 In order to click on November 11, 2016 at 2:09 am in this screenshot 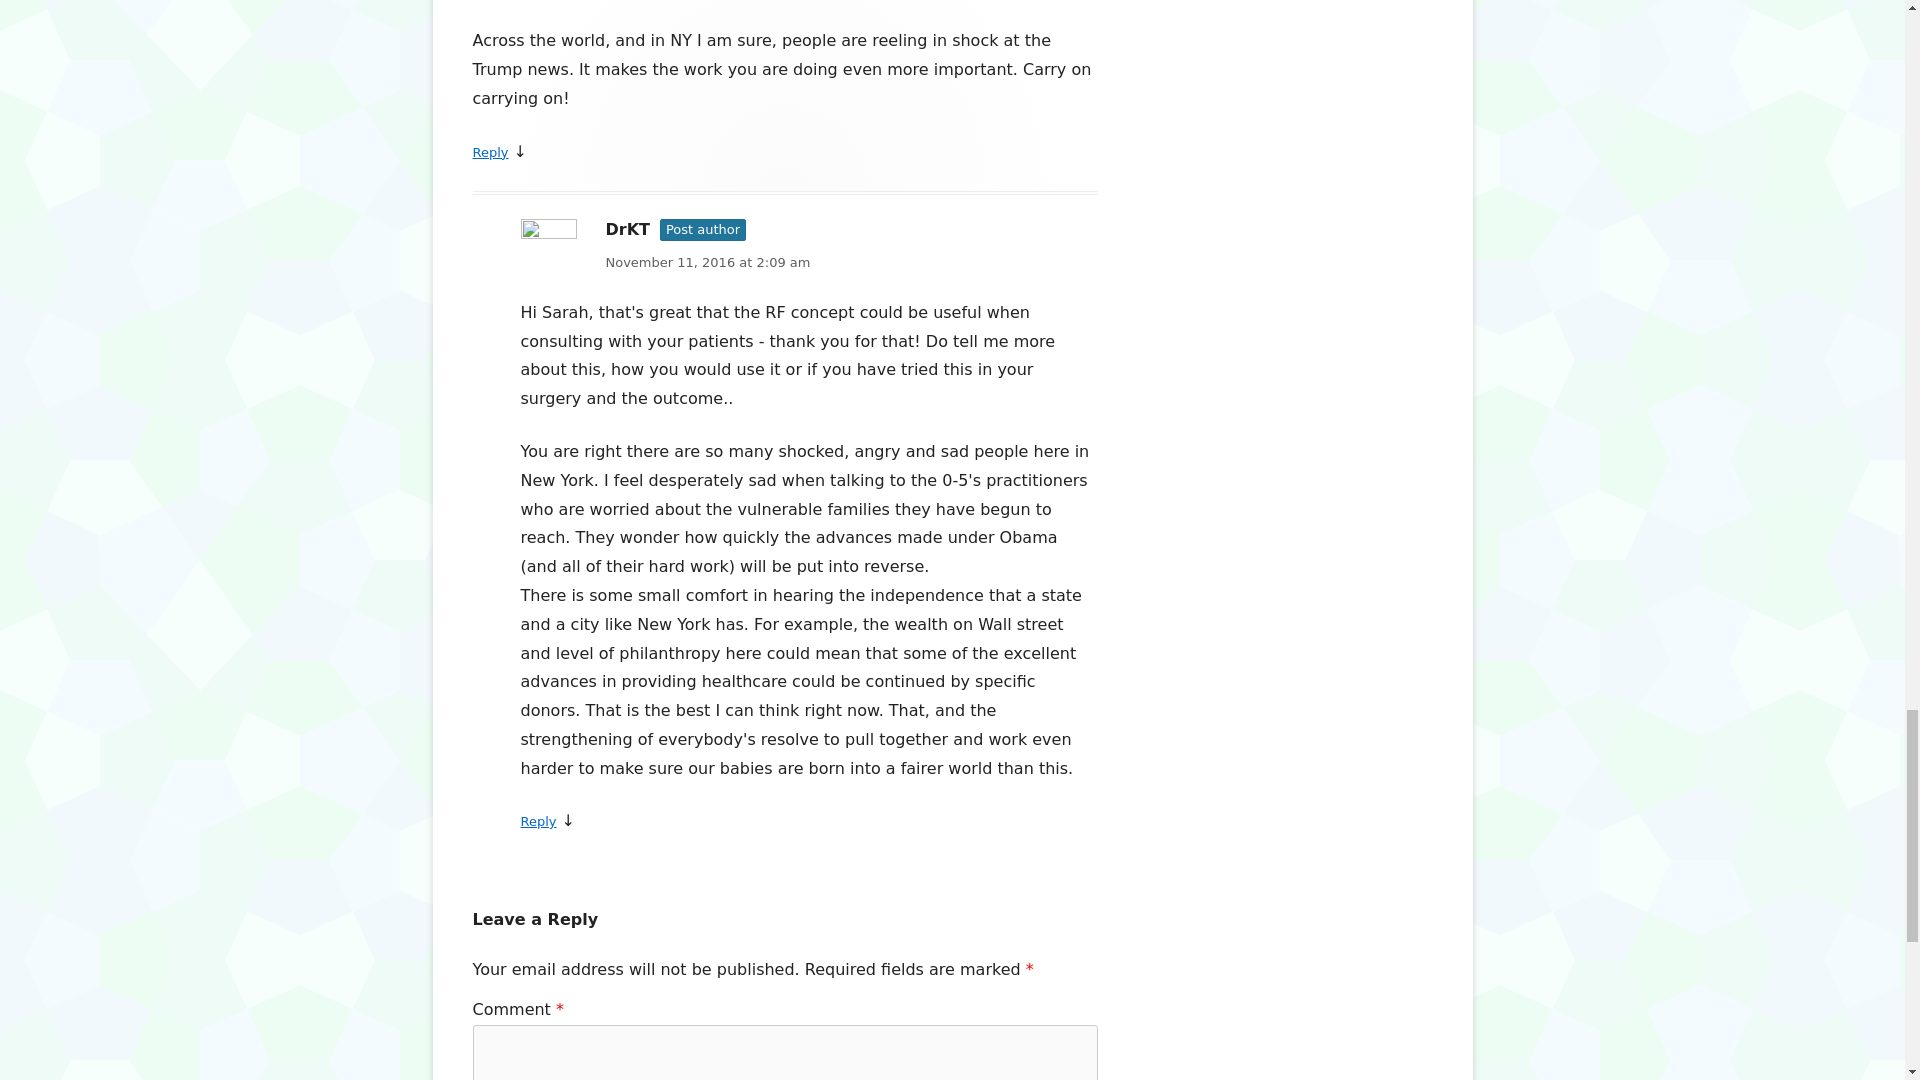, I will do `click(808, 262)`.